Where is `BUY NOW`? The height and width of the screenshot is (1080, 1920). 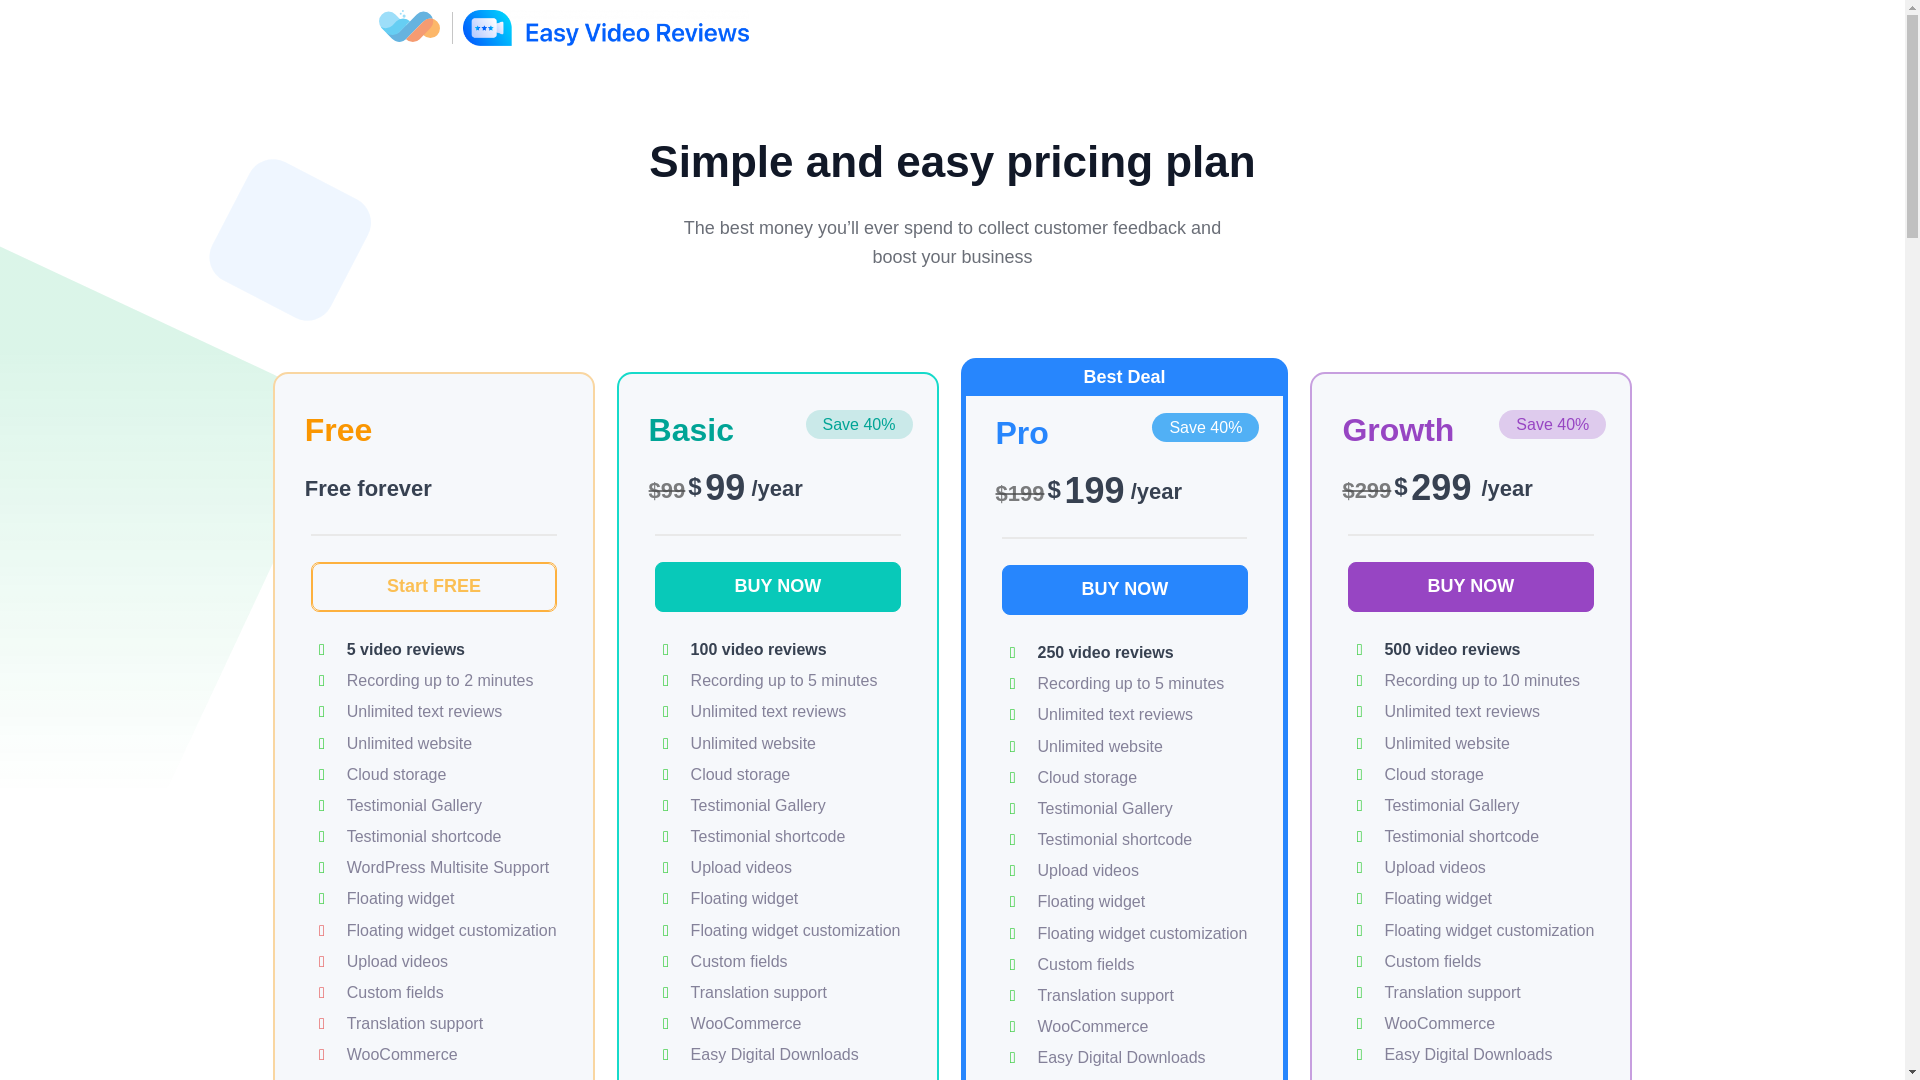 BUY NOW is located at coordinates (1470, 586).